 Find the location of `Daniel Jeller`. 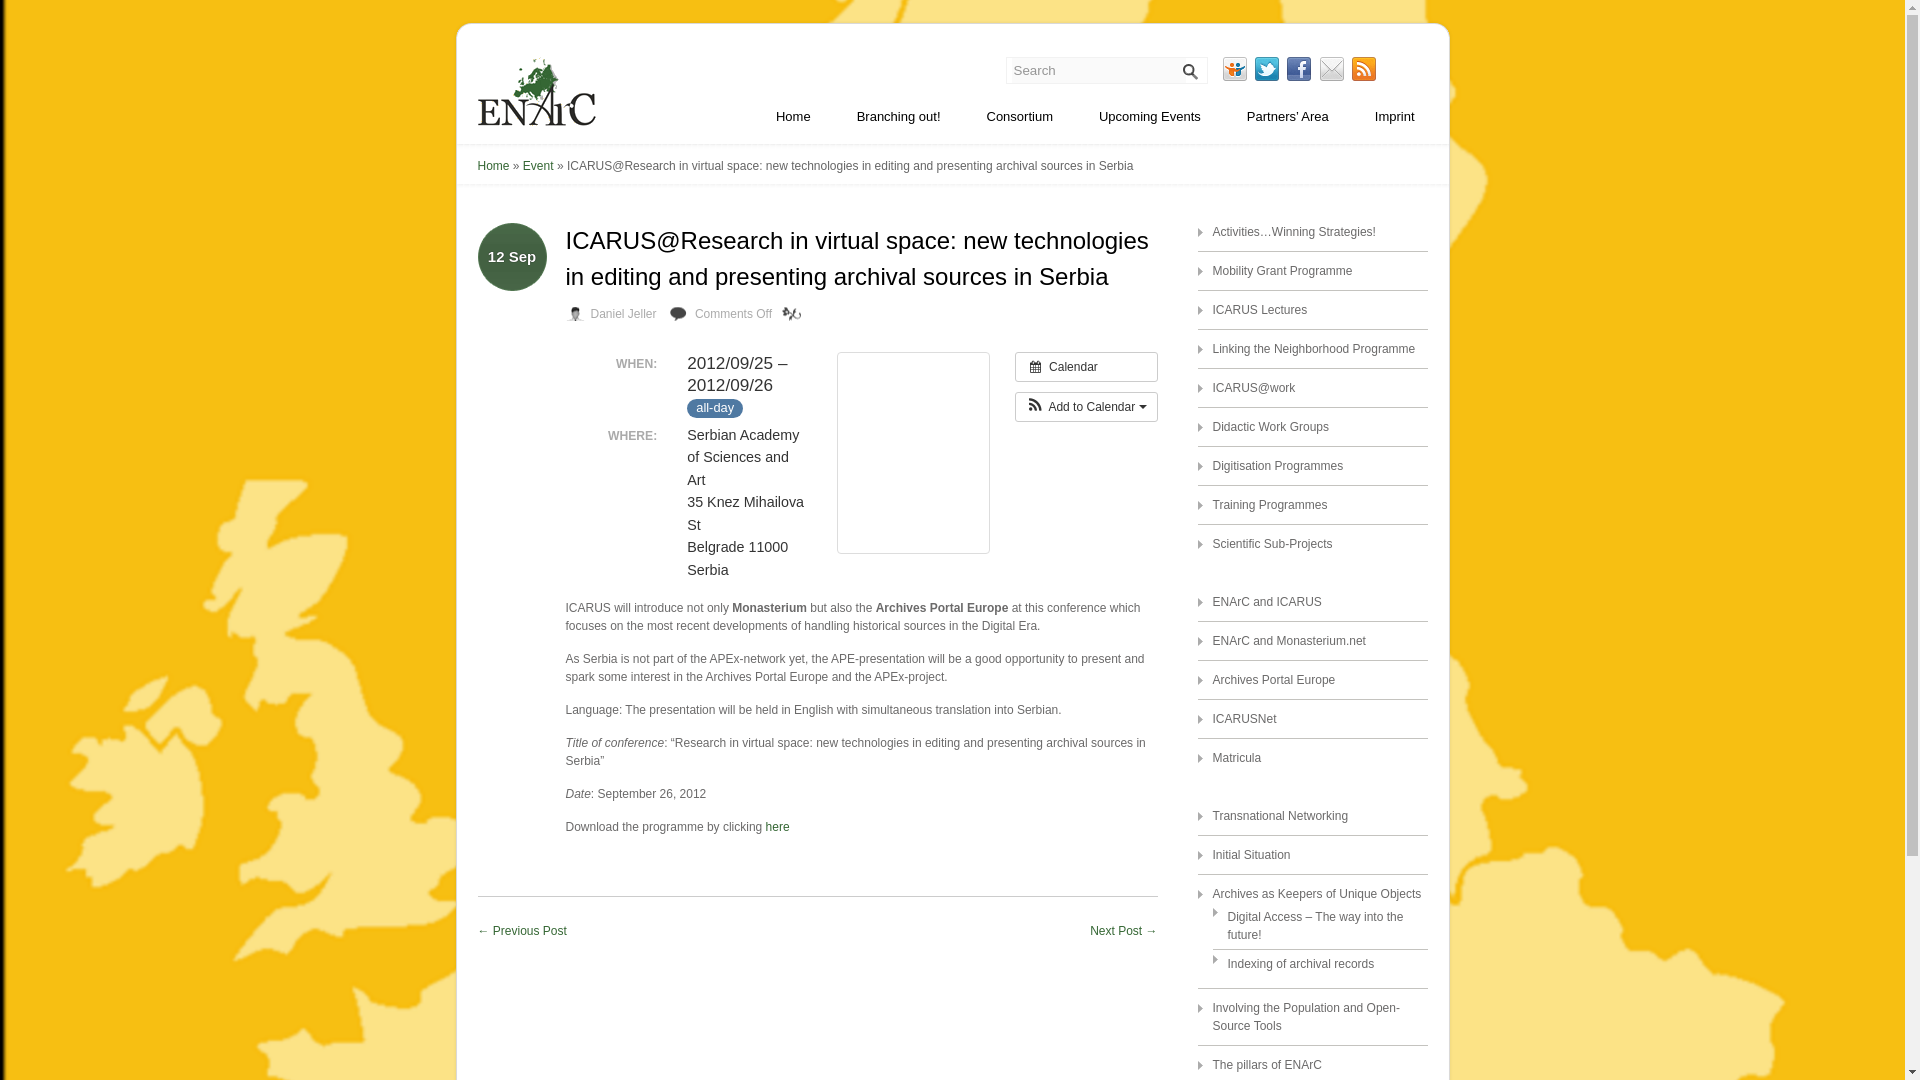

Daniel Jeller is located at coordinates (622, 313).